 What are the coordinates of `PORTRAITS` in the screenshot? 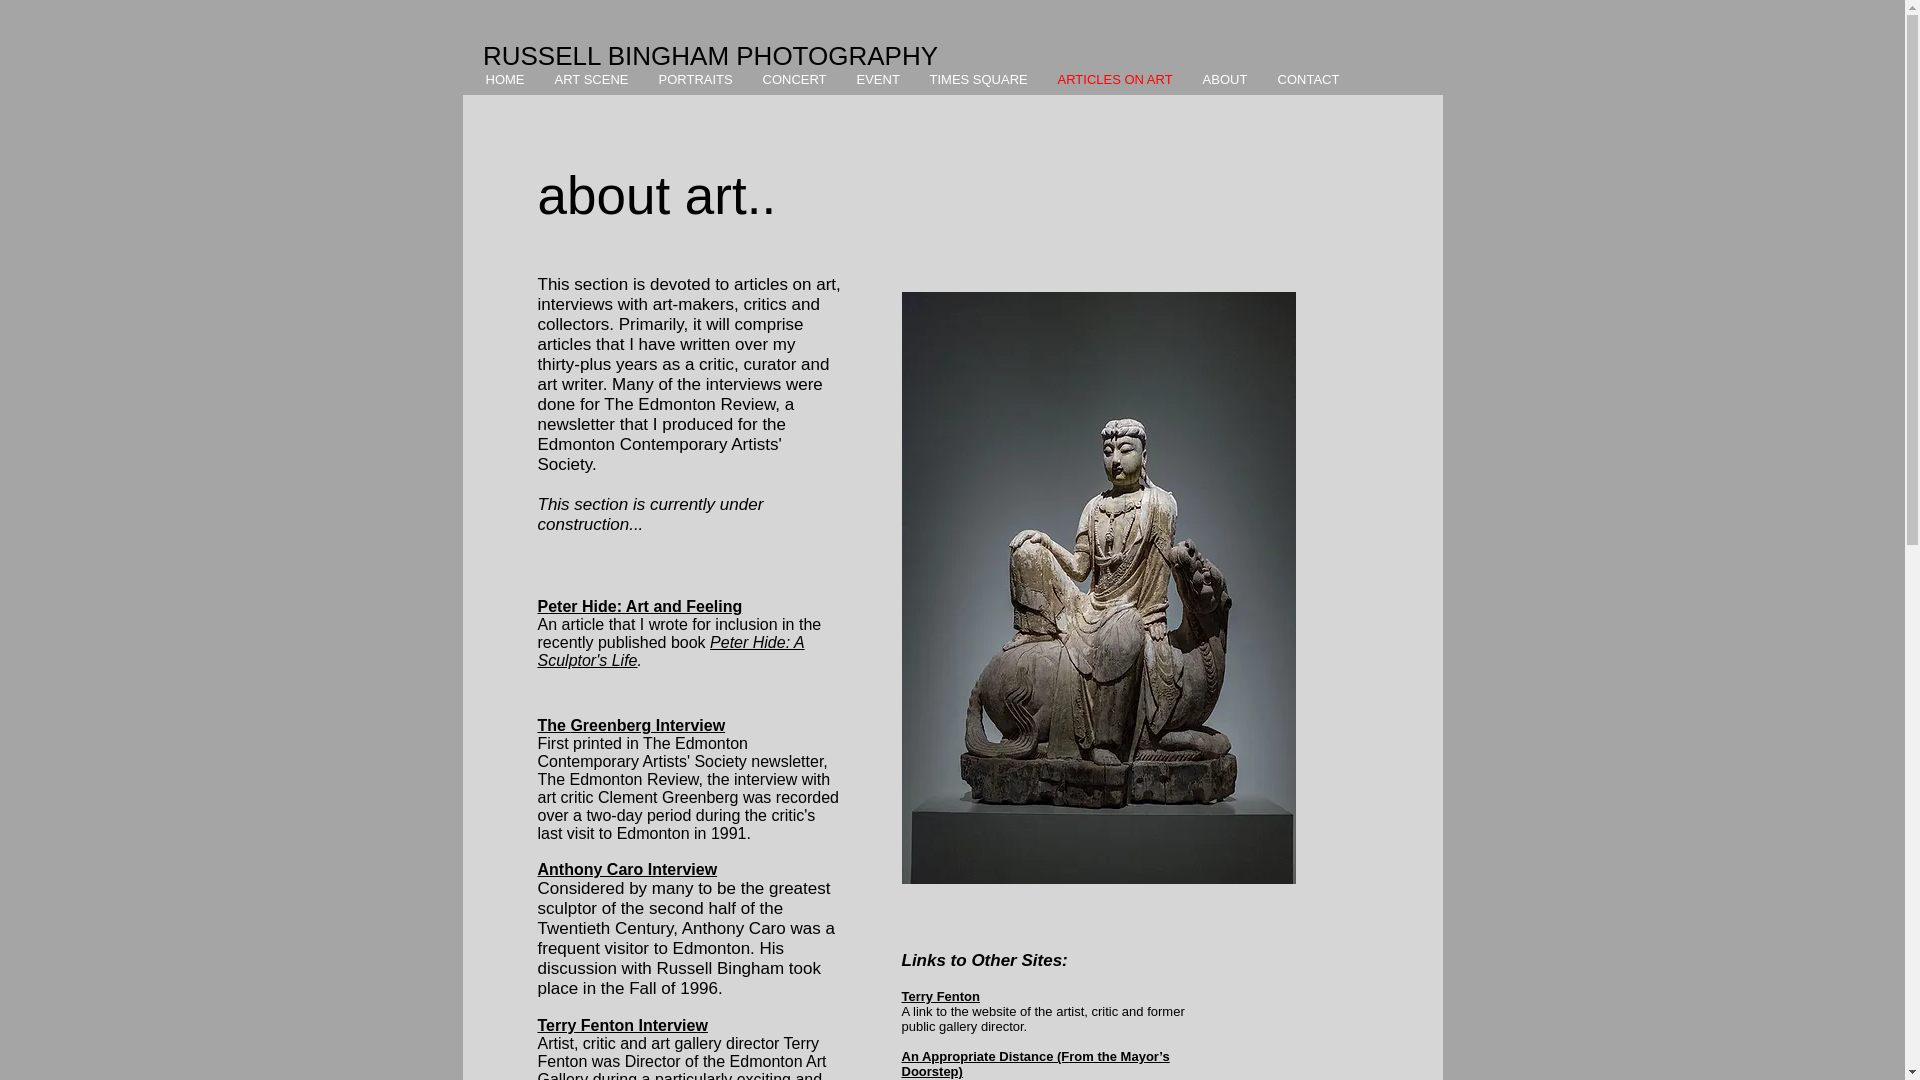 It's located at (696, 80).